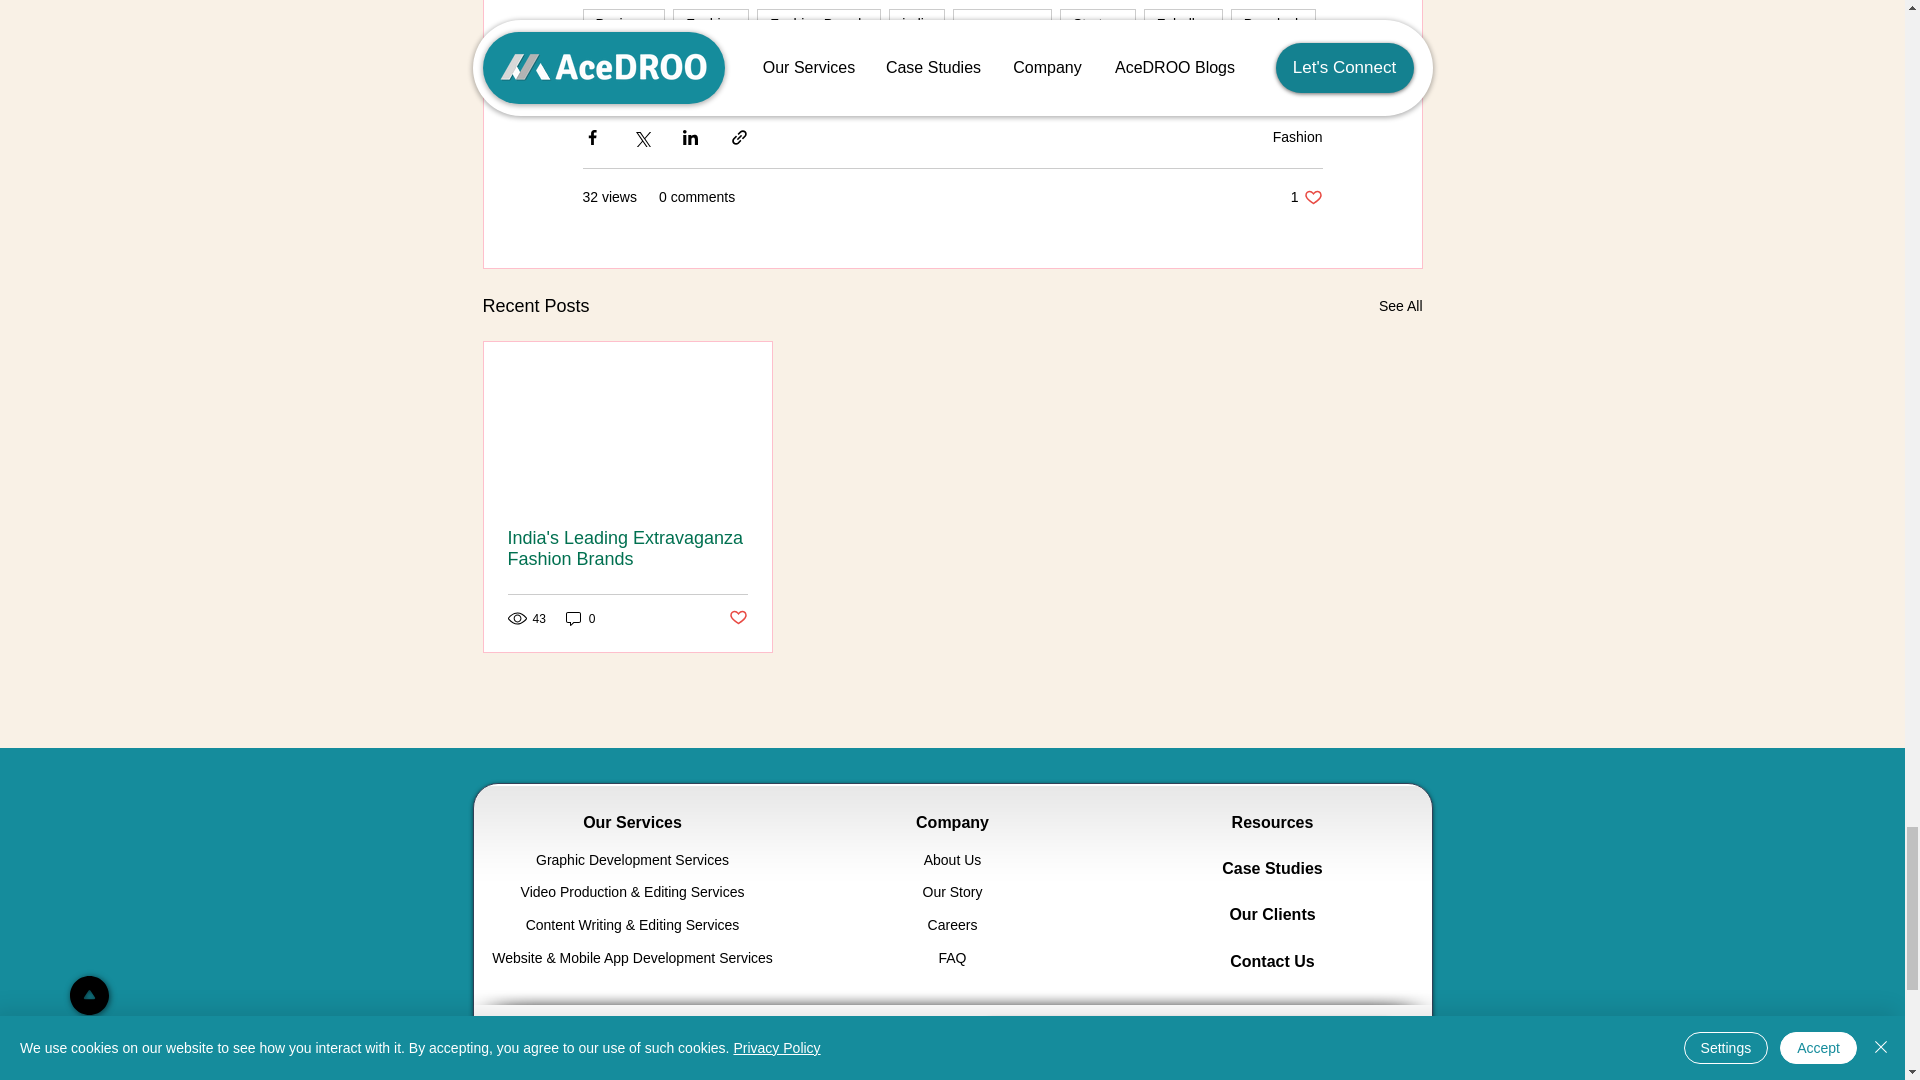 Image resolution: width=1920 pixels, height=1080 pixels. What do you see at coordinates (916, 23) in the screenshot?
I see `india` at bounding box center [916, 23].